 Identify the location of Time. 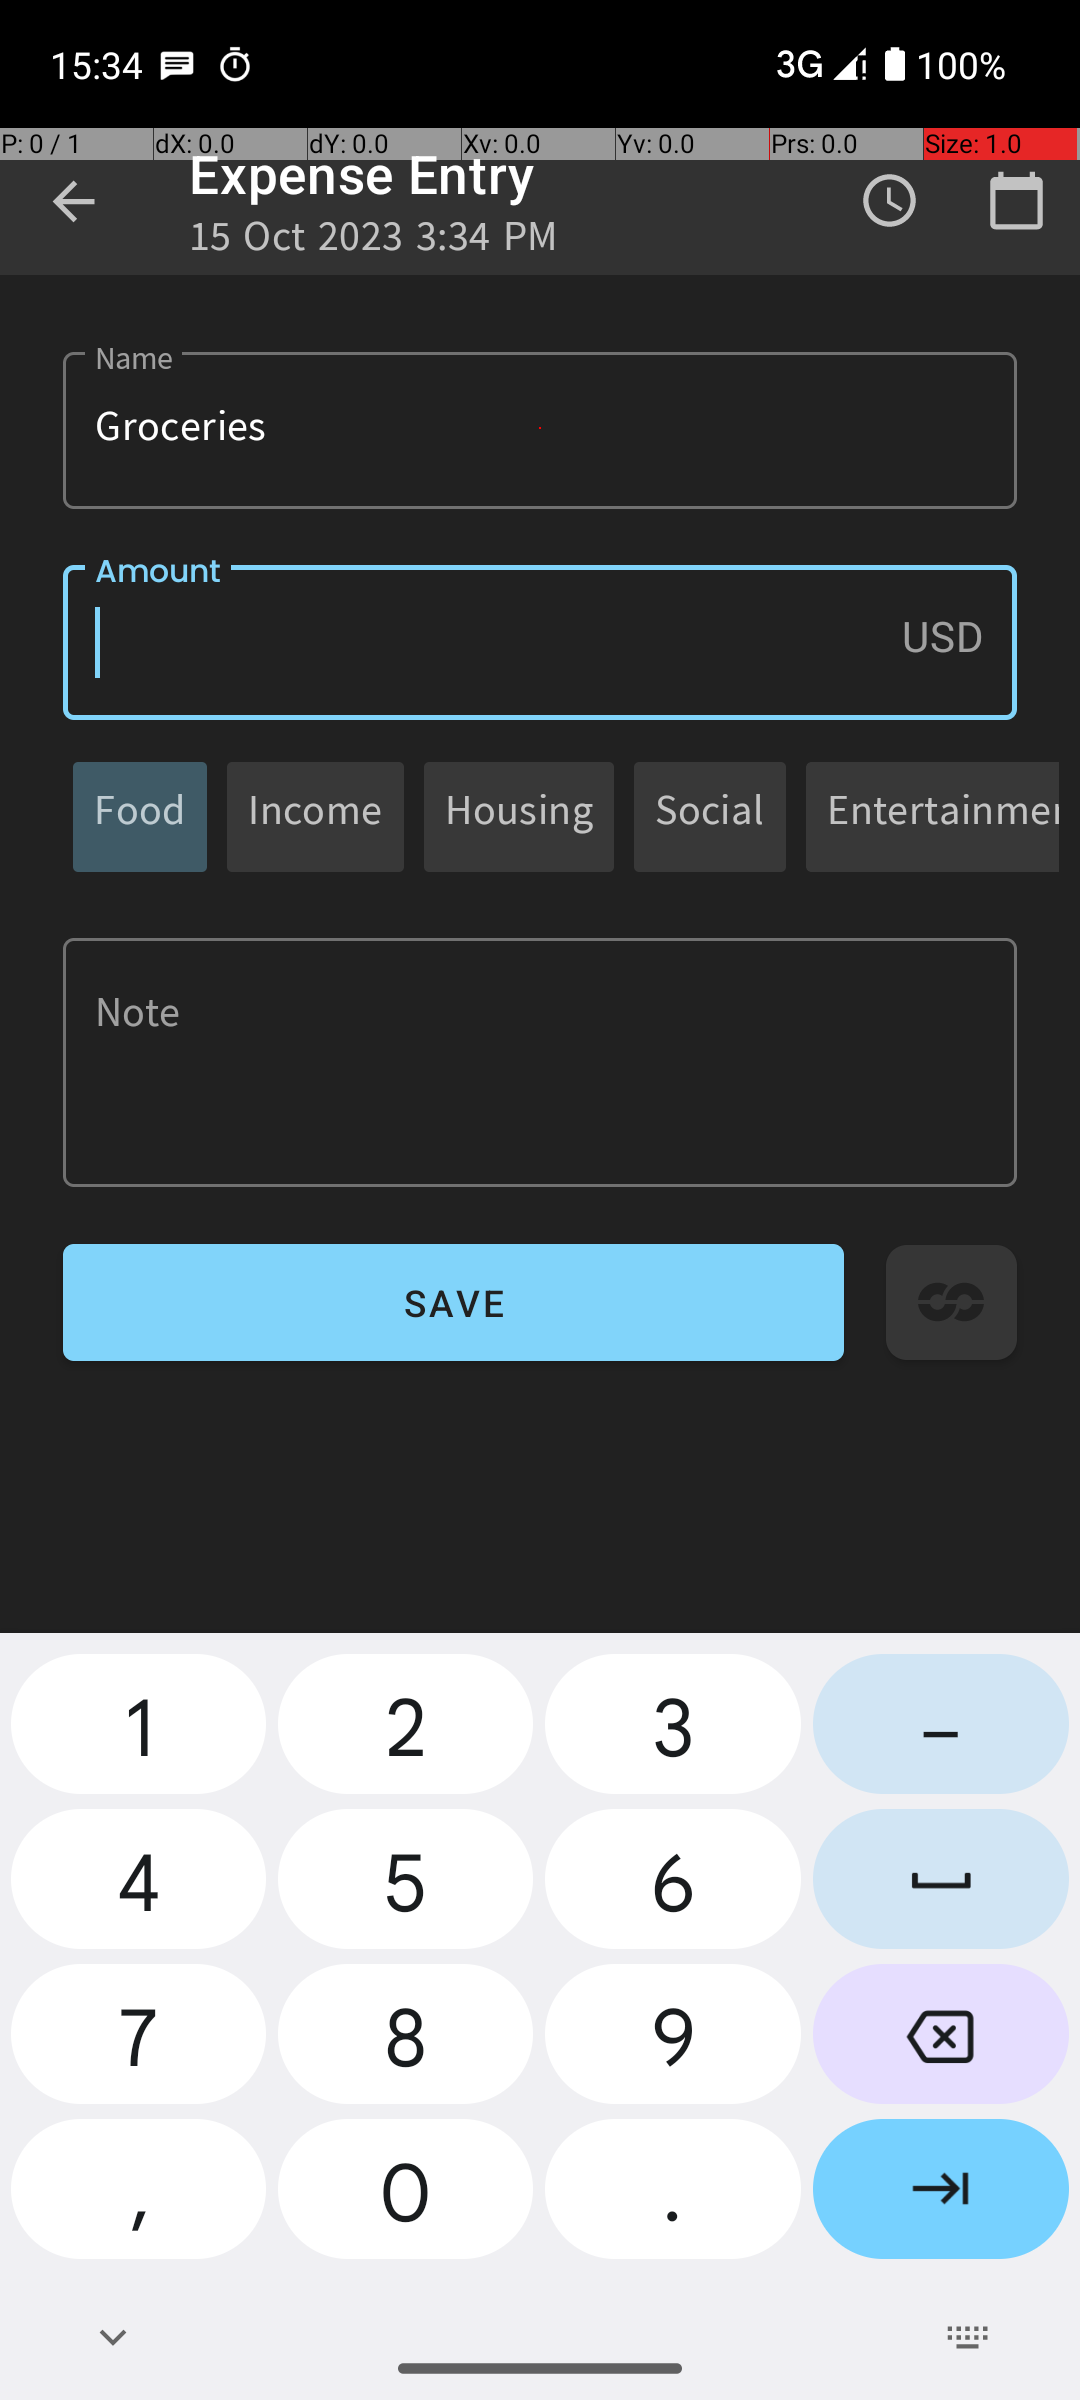
(890, 201).